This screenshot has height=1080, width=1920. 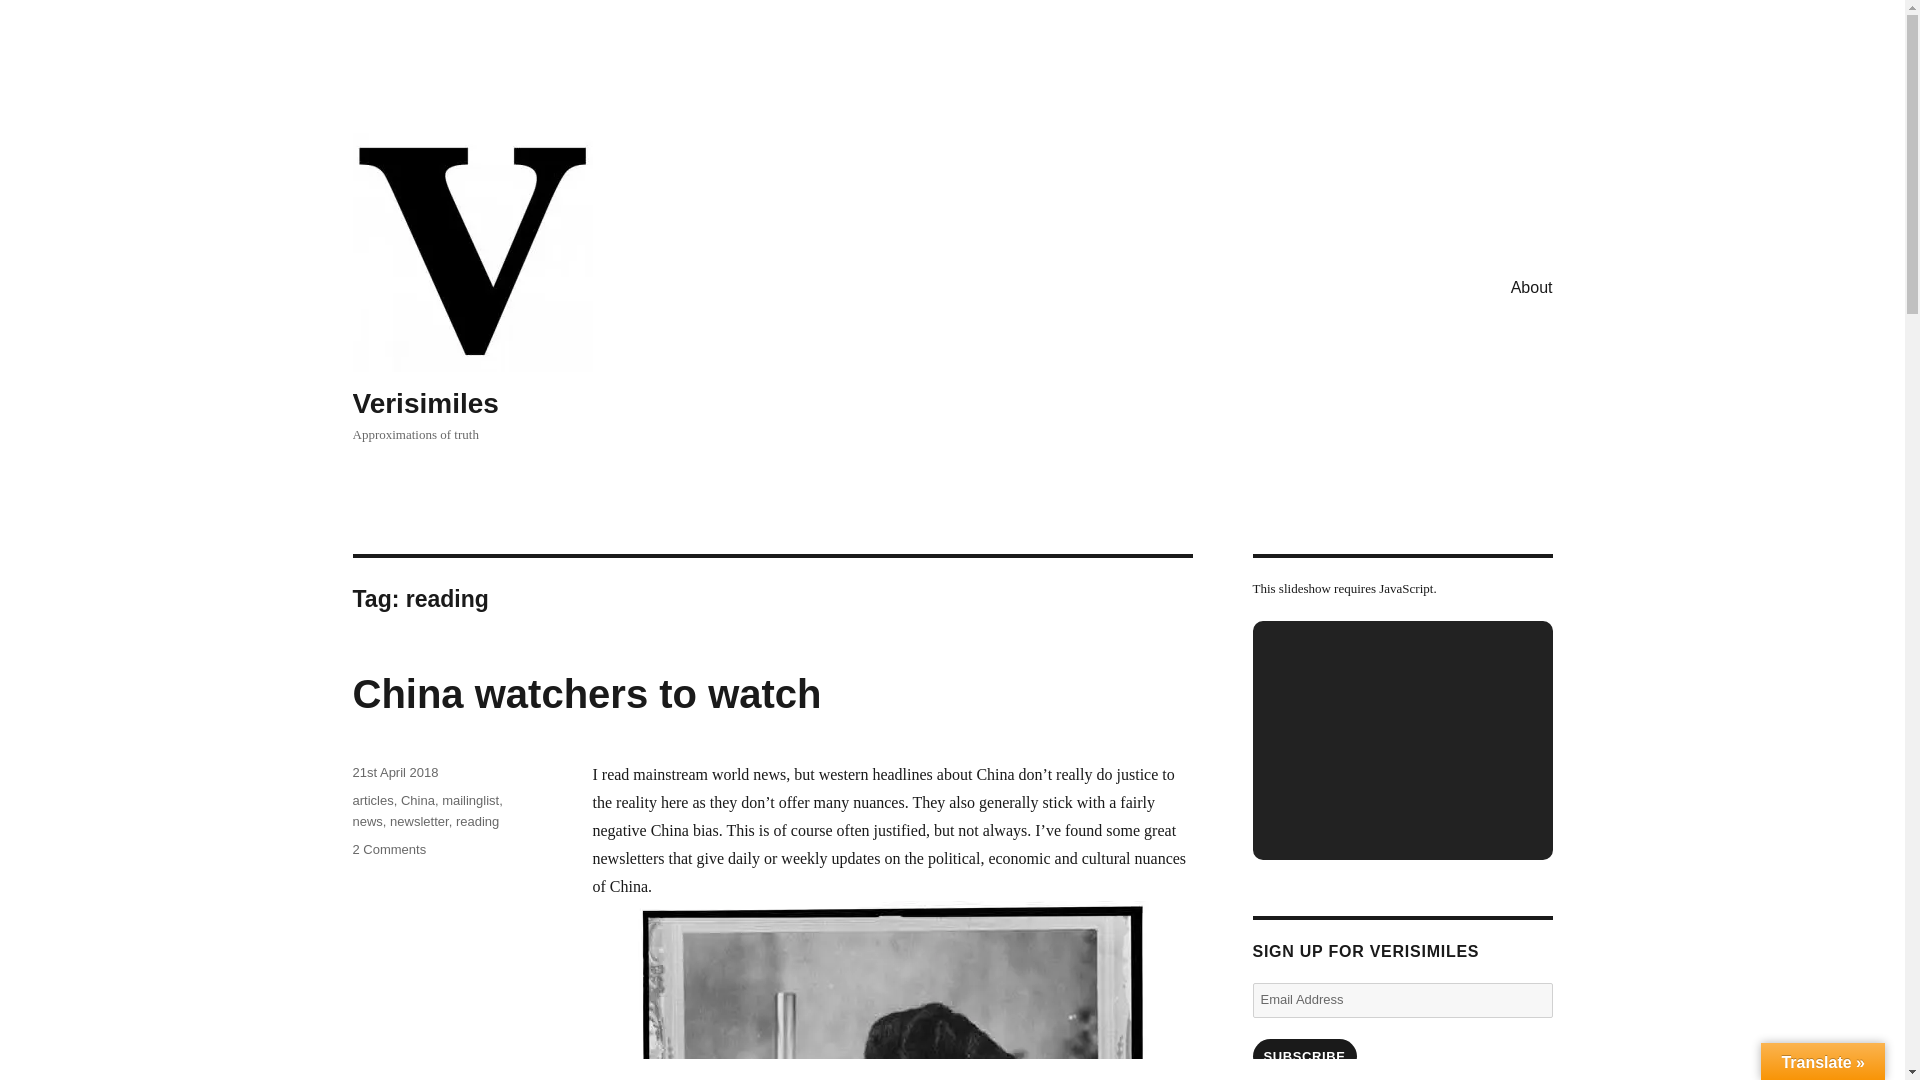 I want to click on SUBSCRIBE, so click(x=1303, y=1056).